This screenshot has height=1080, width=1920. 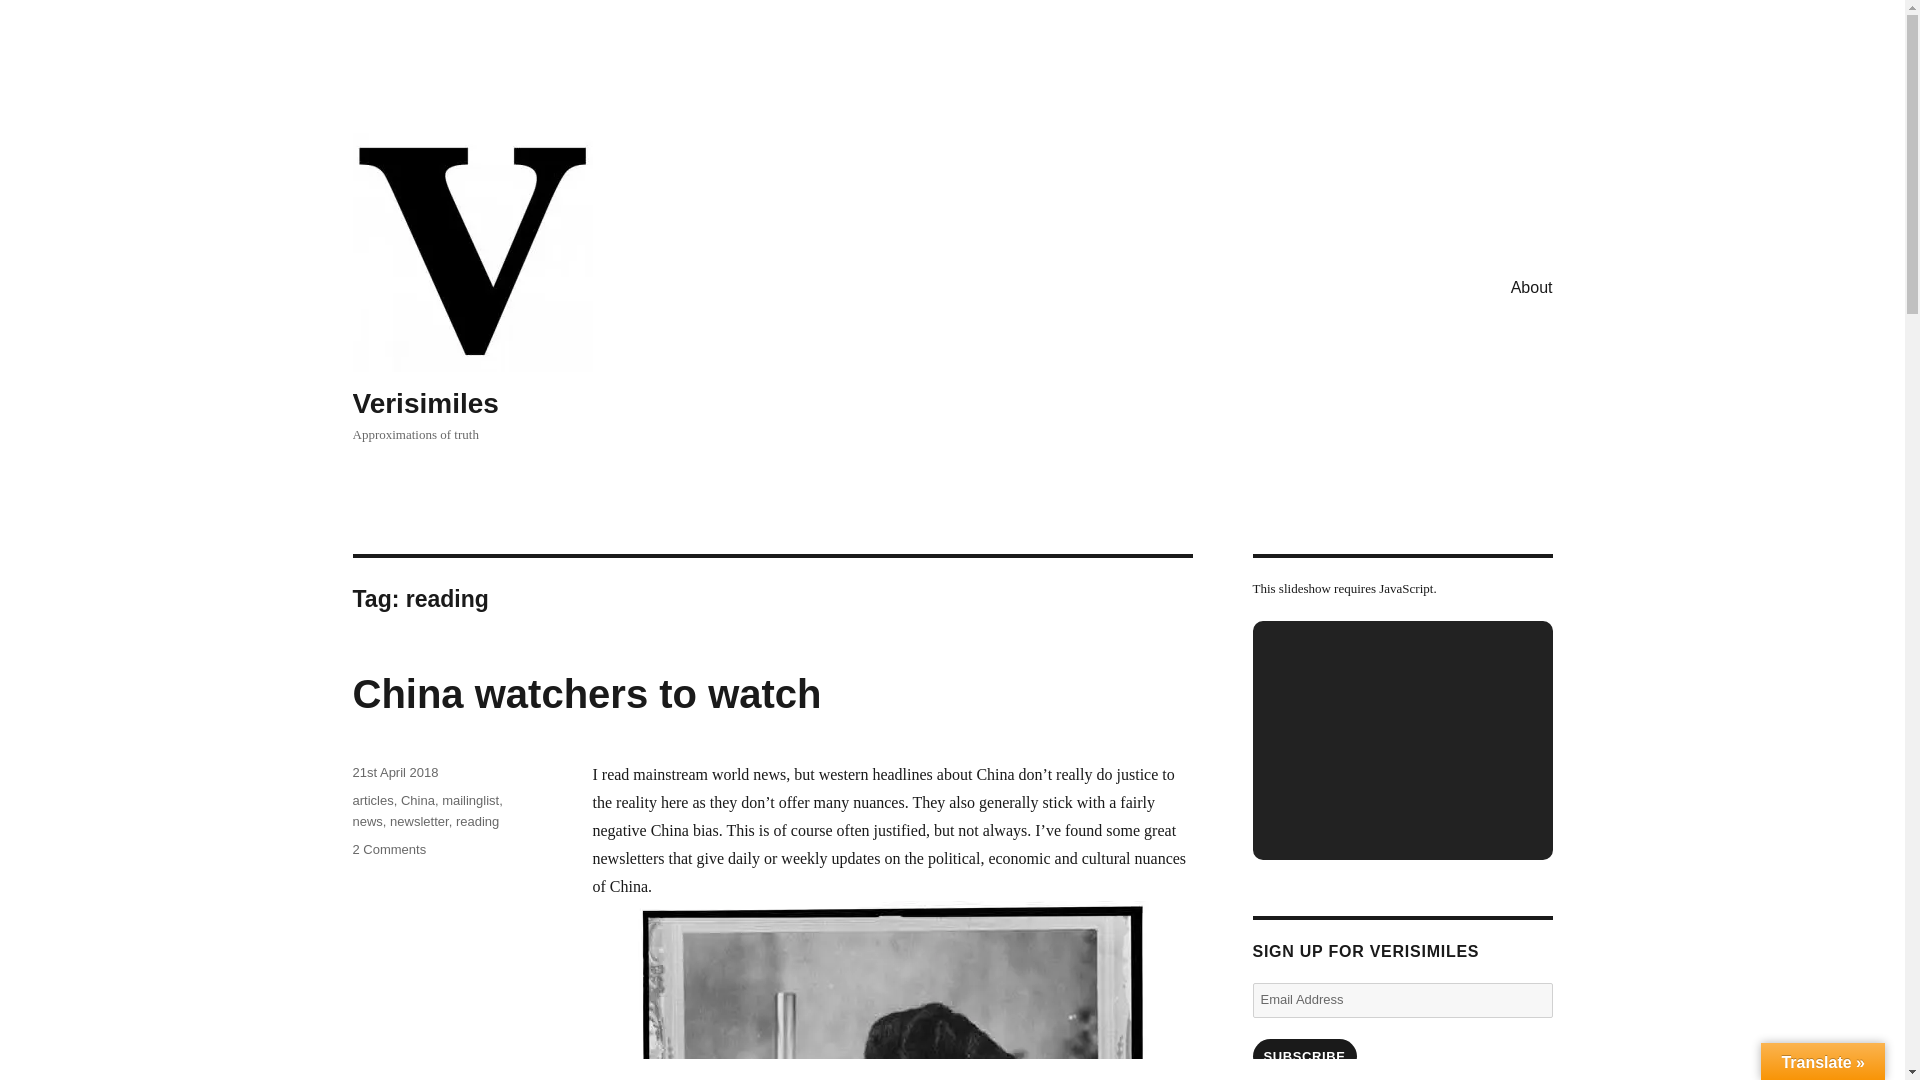 I want to click on SUBSCRIBE, so click(x=1303, y=1056).